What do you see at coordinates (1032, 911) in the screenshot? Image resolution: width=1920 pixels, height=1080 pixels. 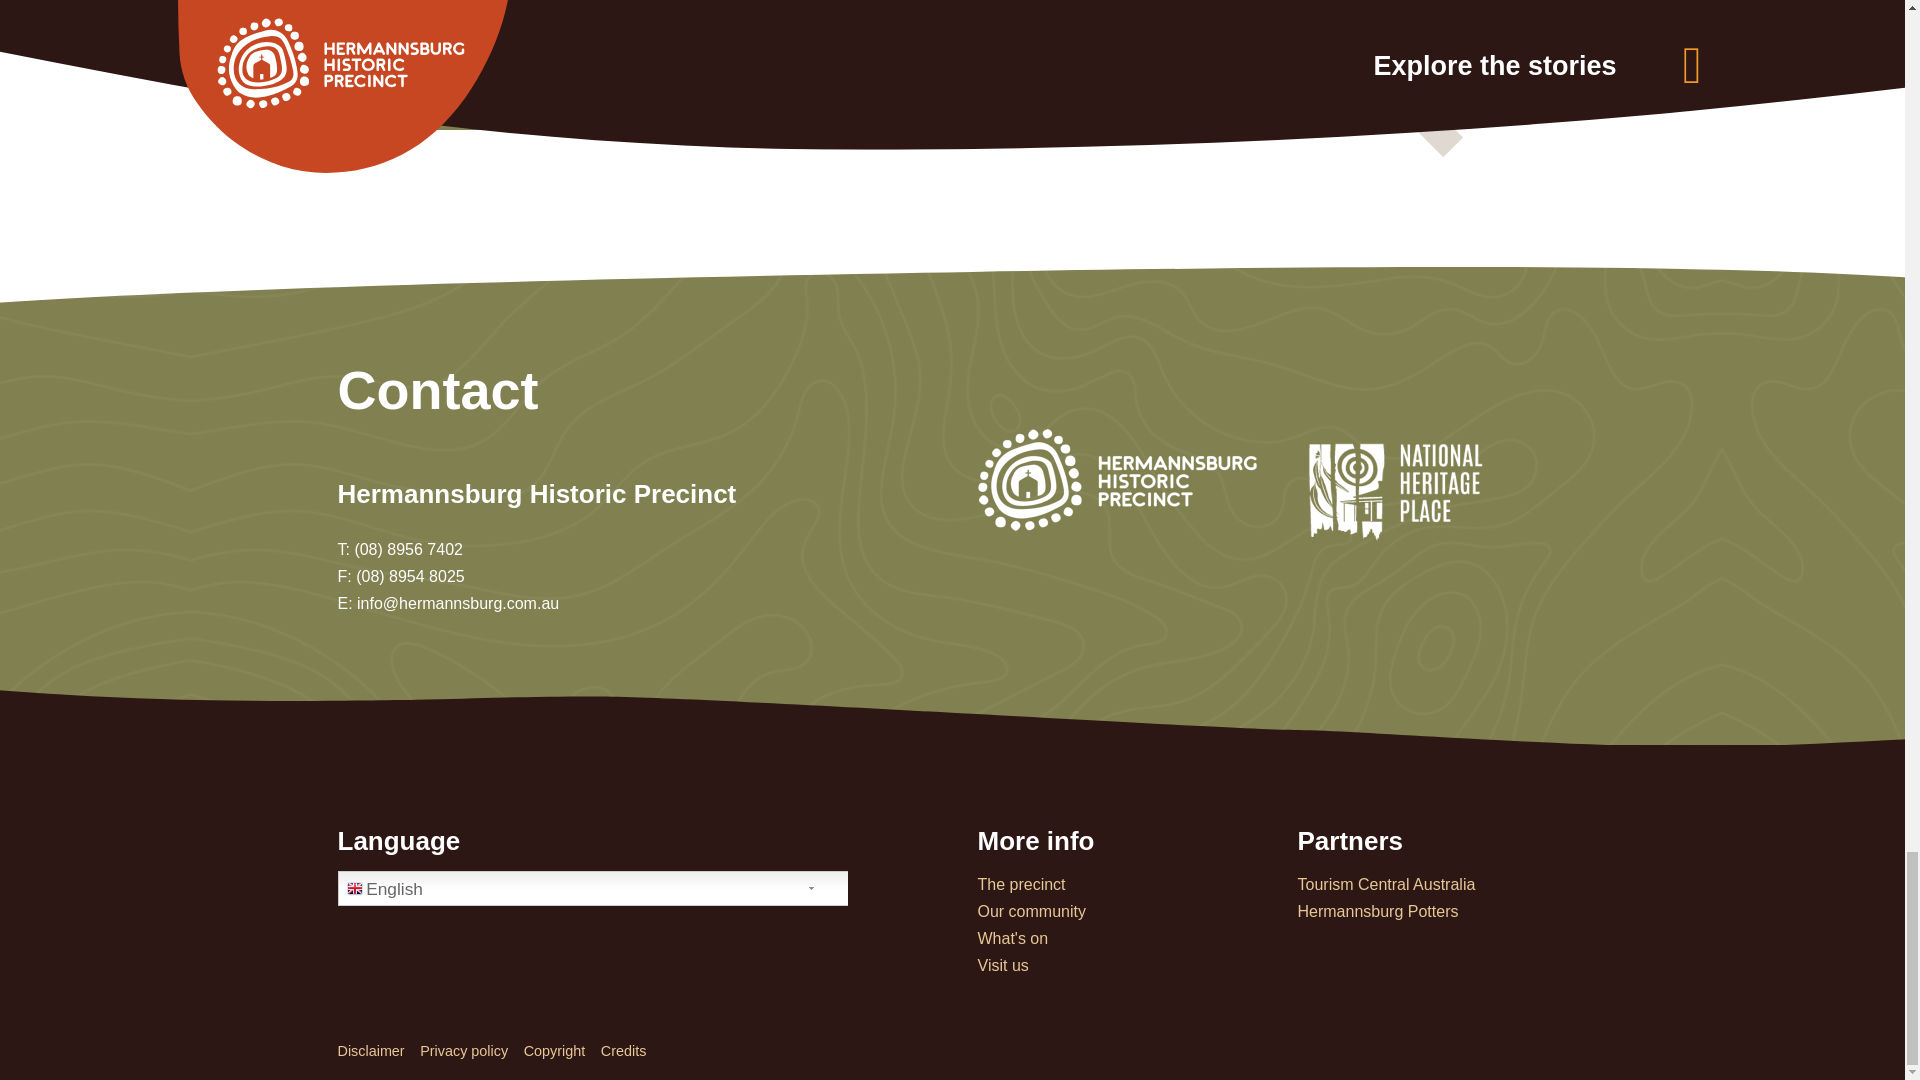 I see `Our community` at bounding box center [1032, 911].